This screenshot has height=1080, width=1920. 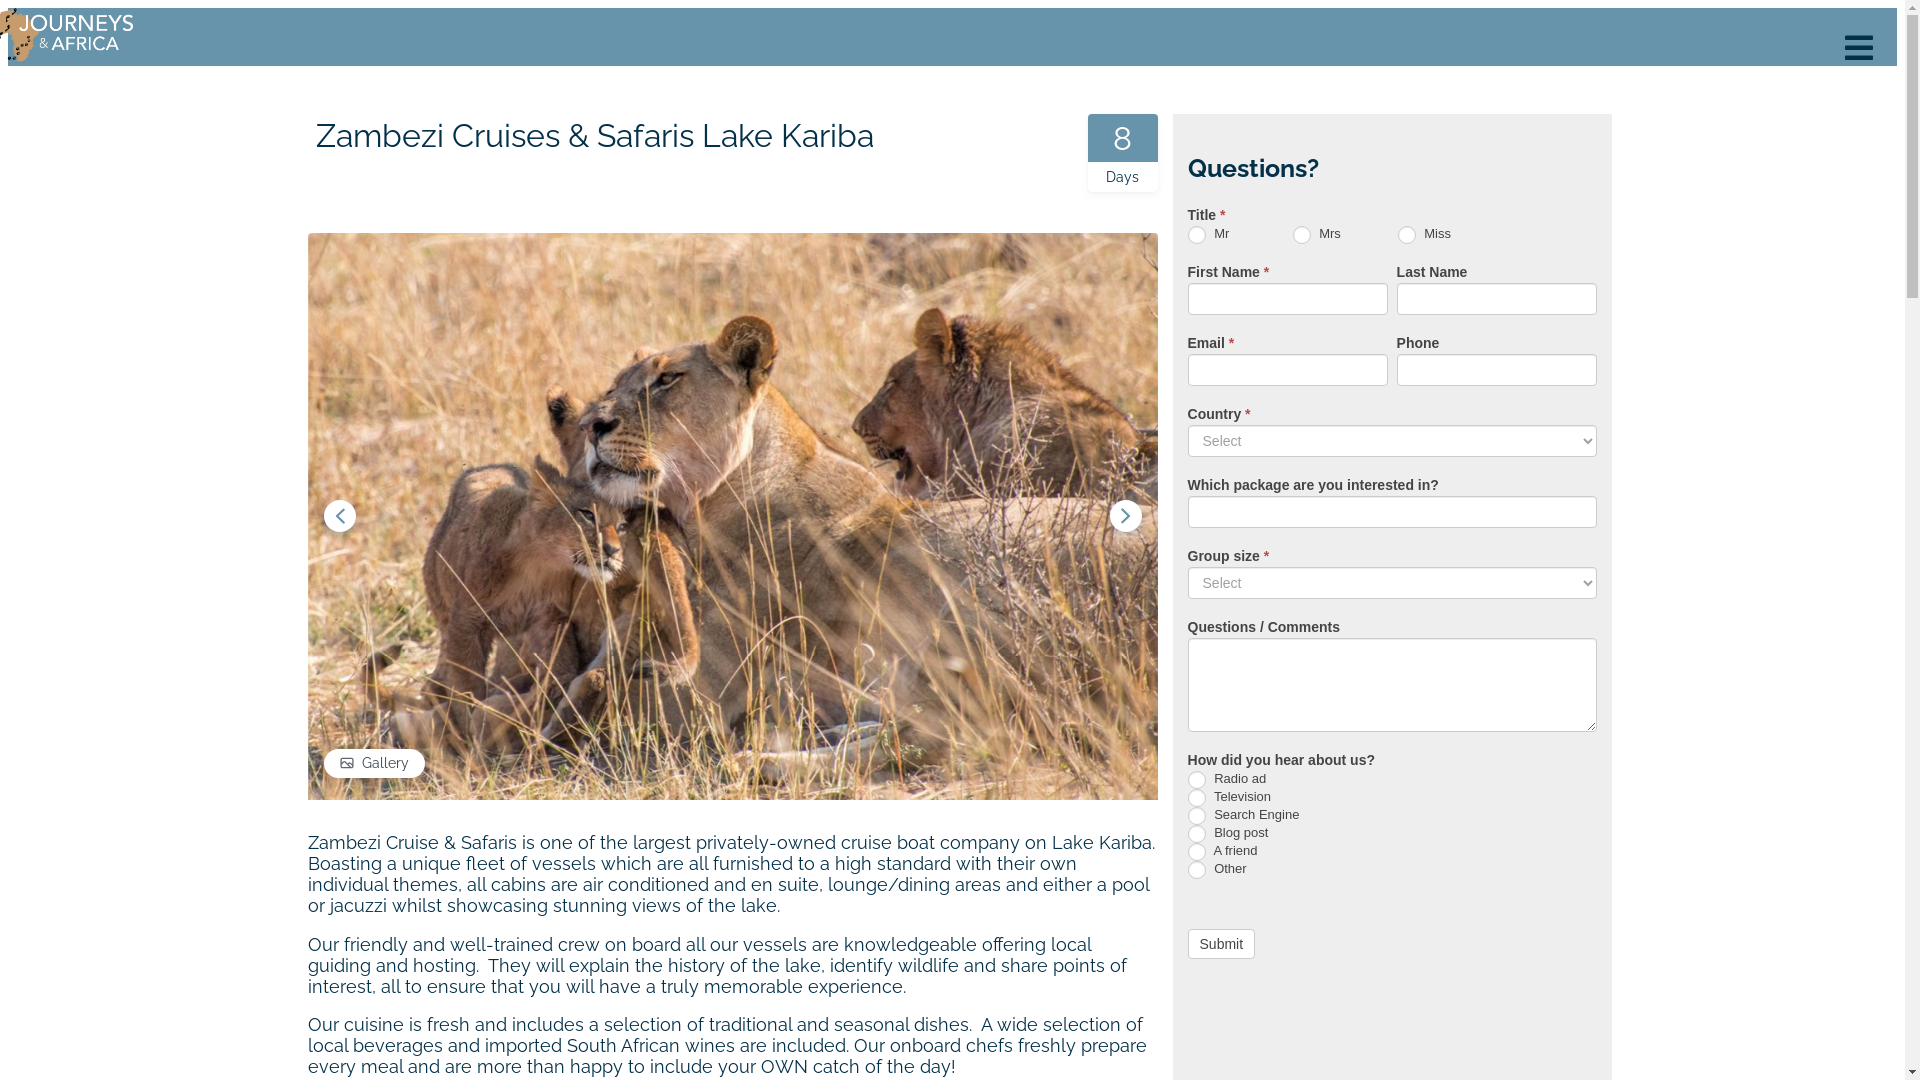 What do you see at coordinates (1222, 944) in the screenshot?
I see `Submit` at bounding box center [1222, 944].